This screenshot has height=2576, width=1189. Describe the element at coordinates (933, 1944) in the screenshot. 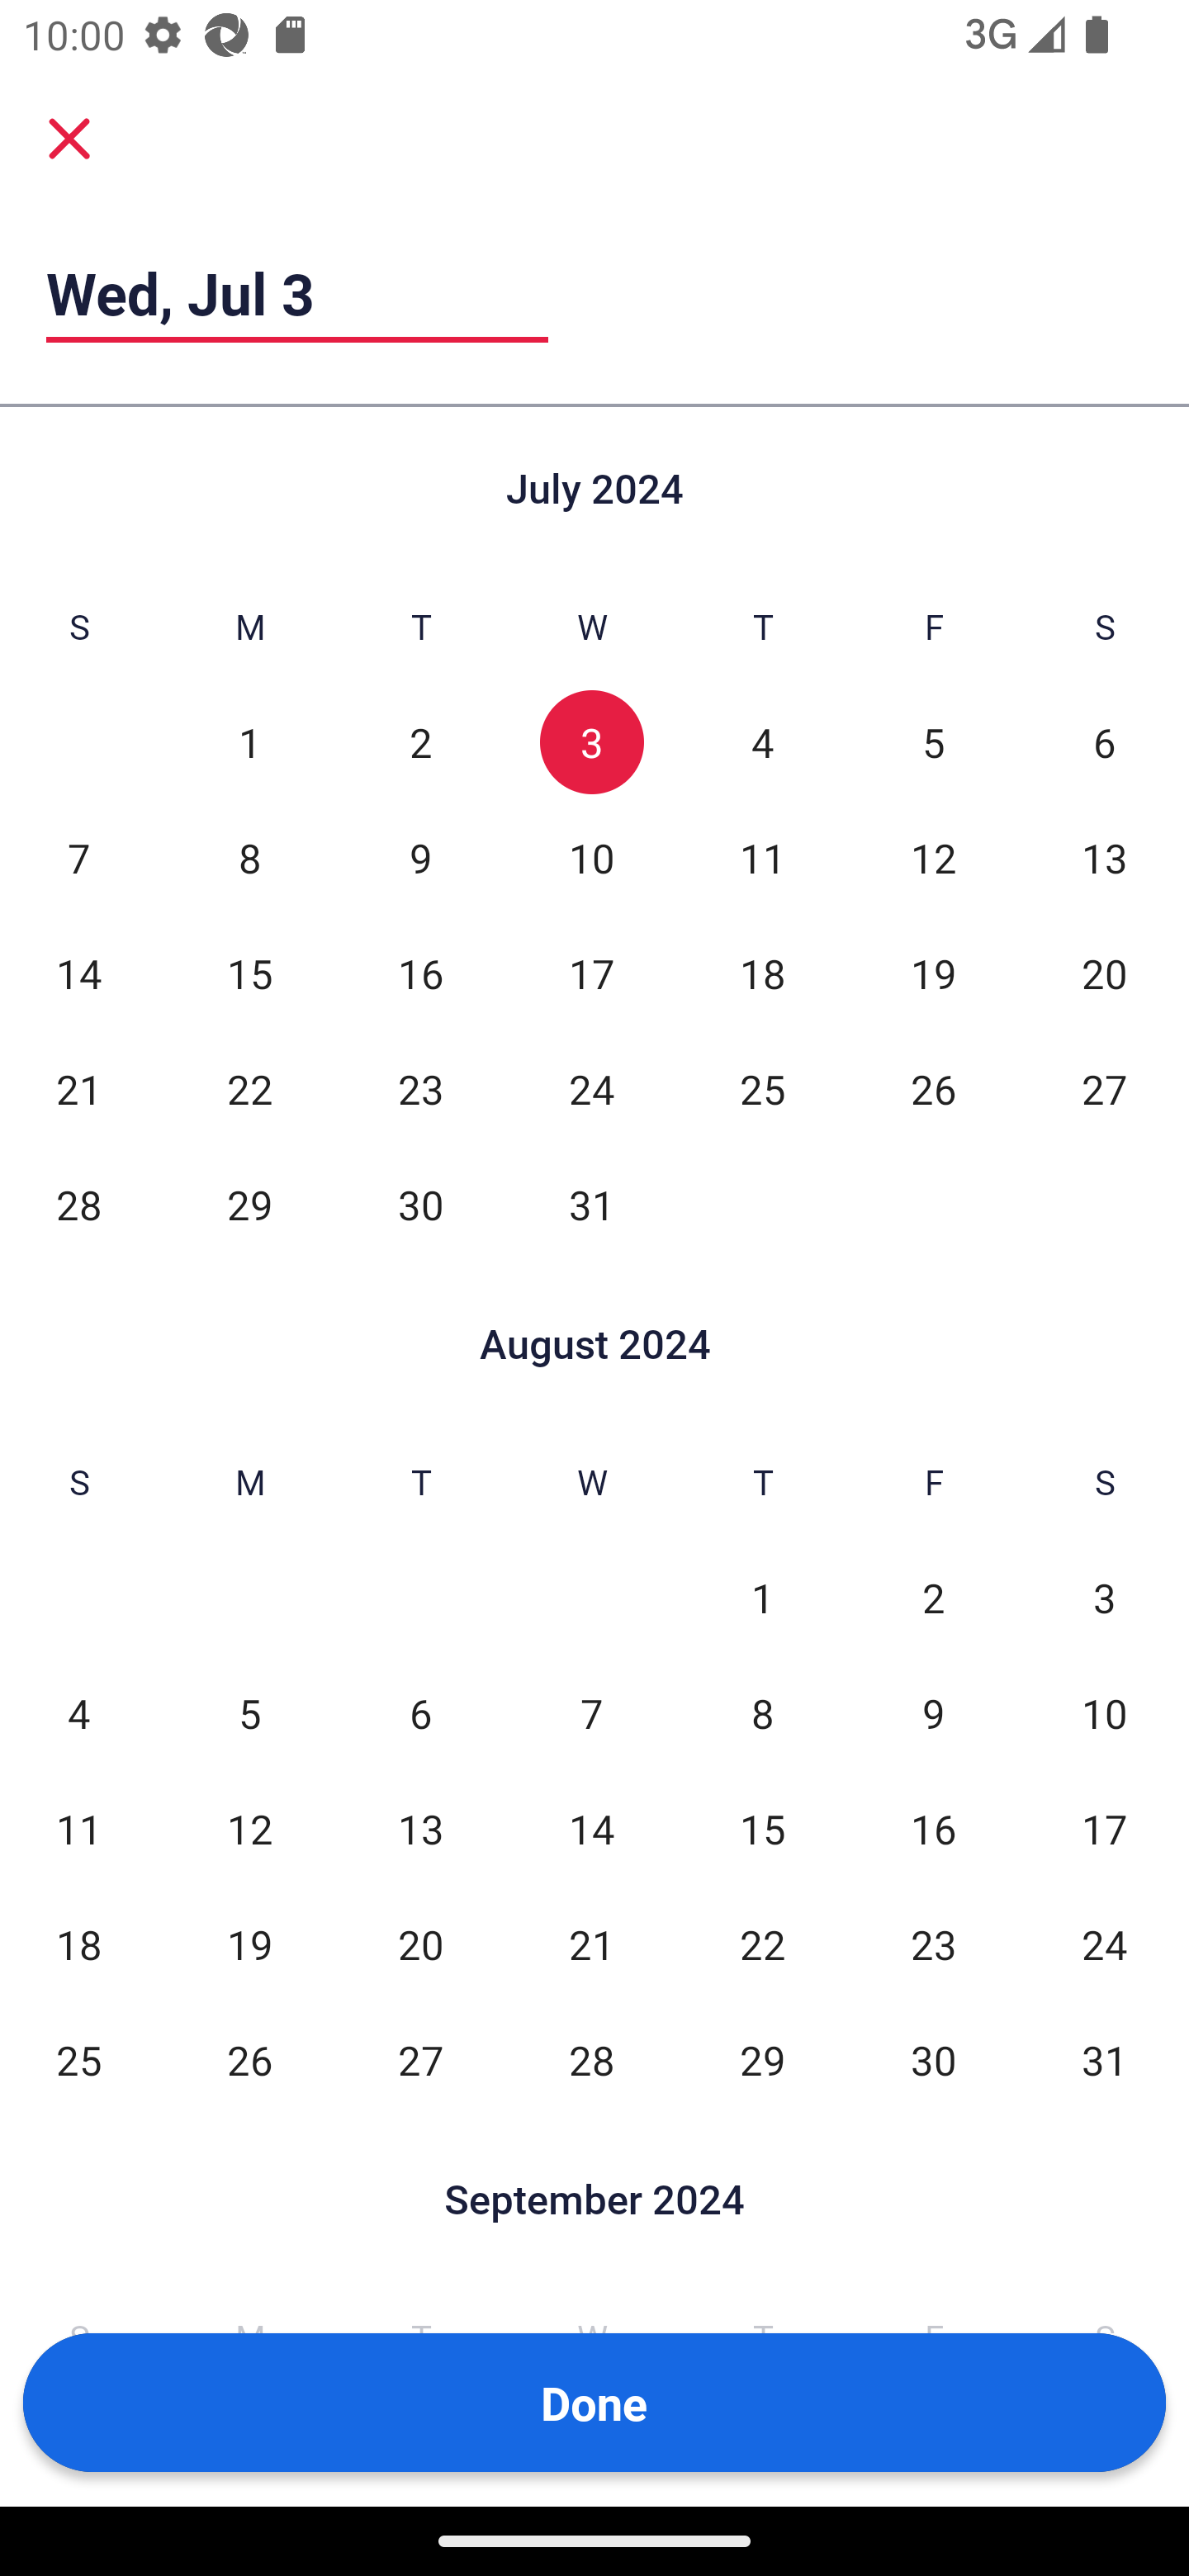

I see `23 Fri, Aug 23, Not Selected` at that location.